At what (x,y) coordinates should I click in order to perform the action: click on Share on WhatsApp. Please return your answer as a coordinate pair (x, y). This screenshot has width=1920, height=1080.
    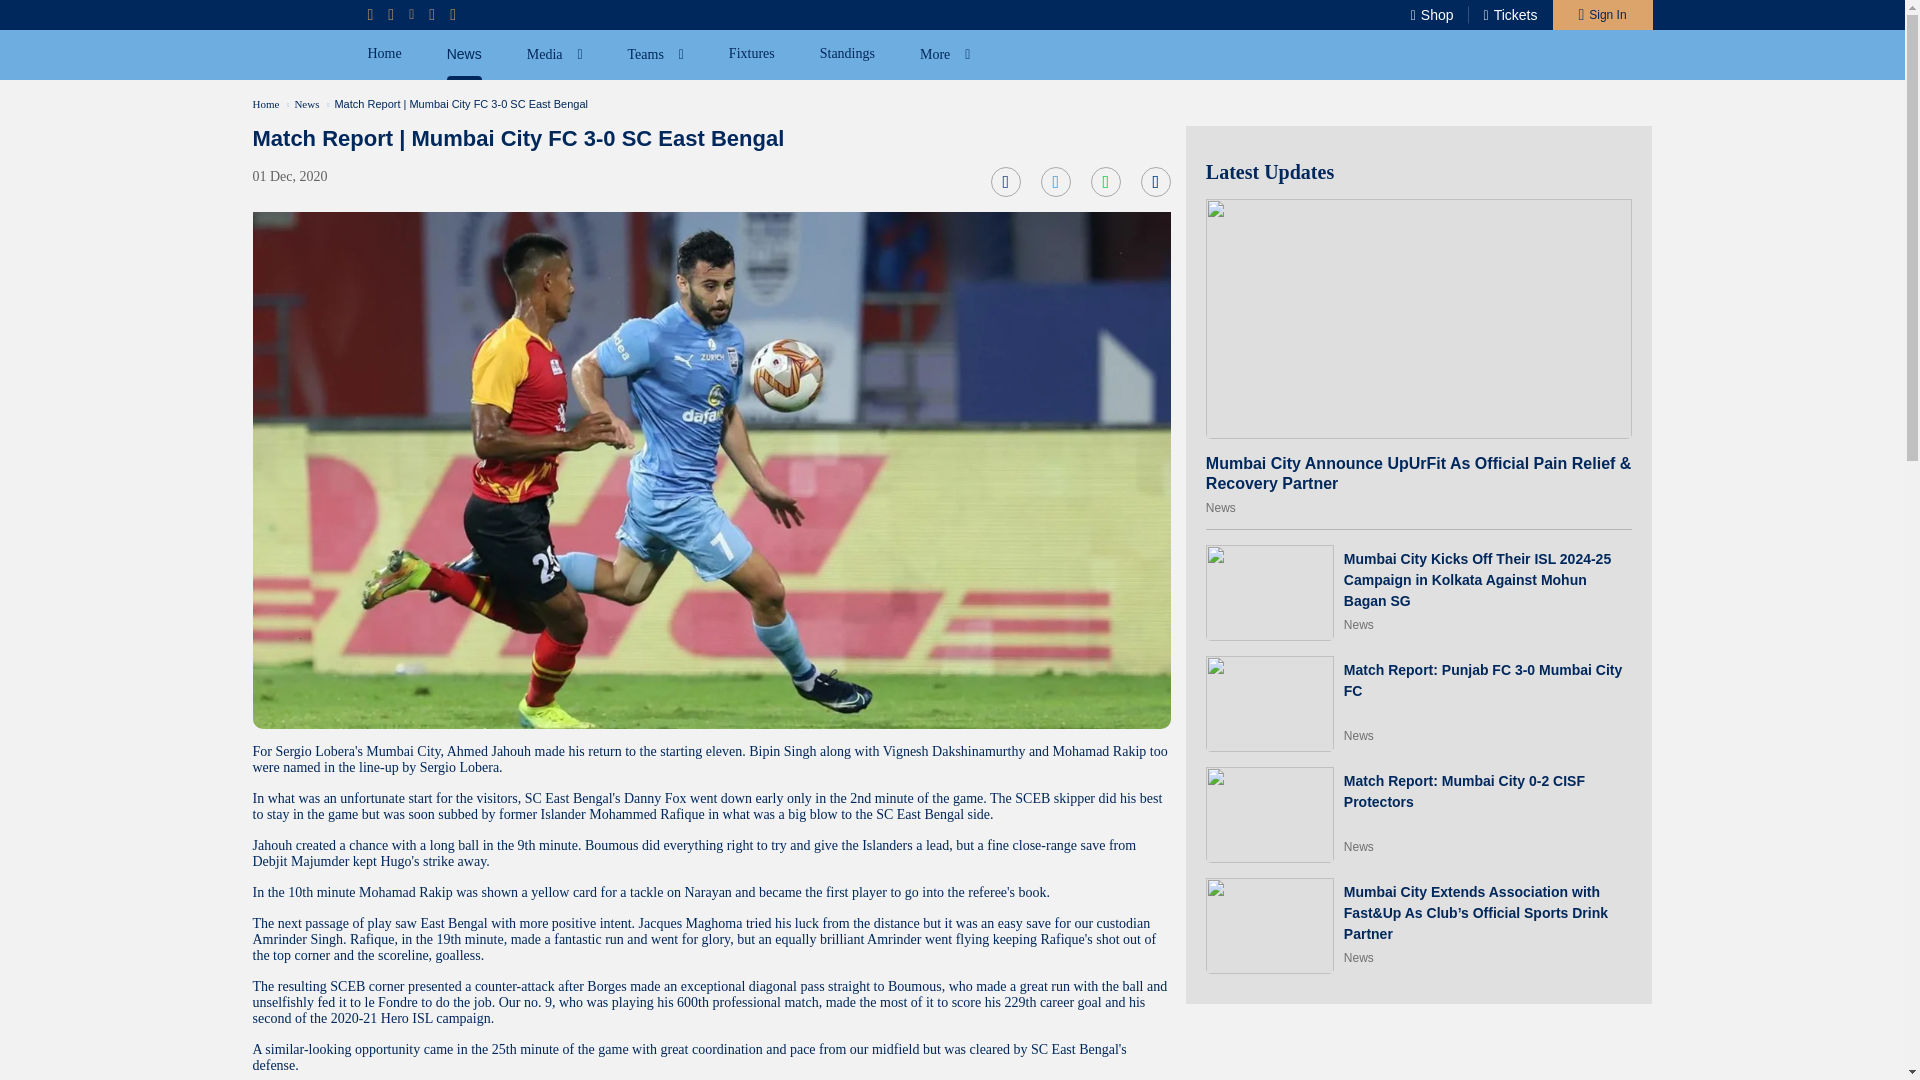
    Looking at the image, I should click on (1106, 182).